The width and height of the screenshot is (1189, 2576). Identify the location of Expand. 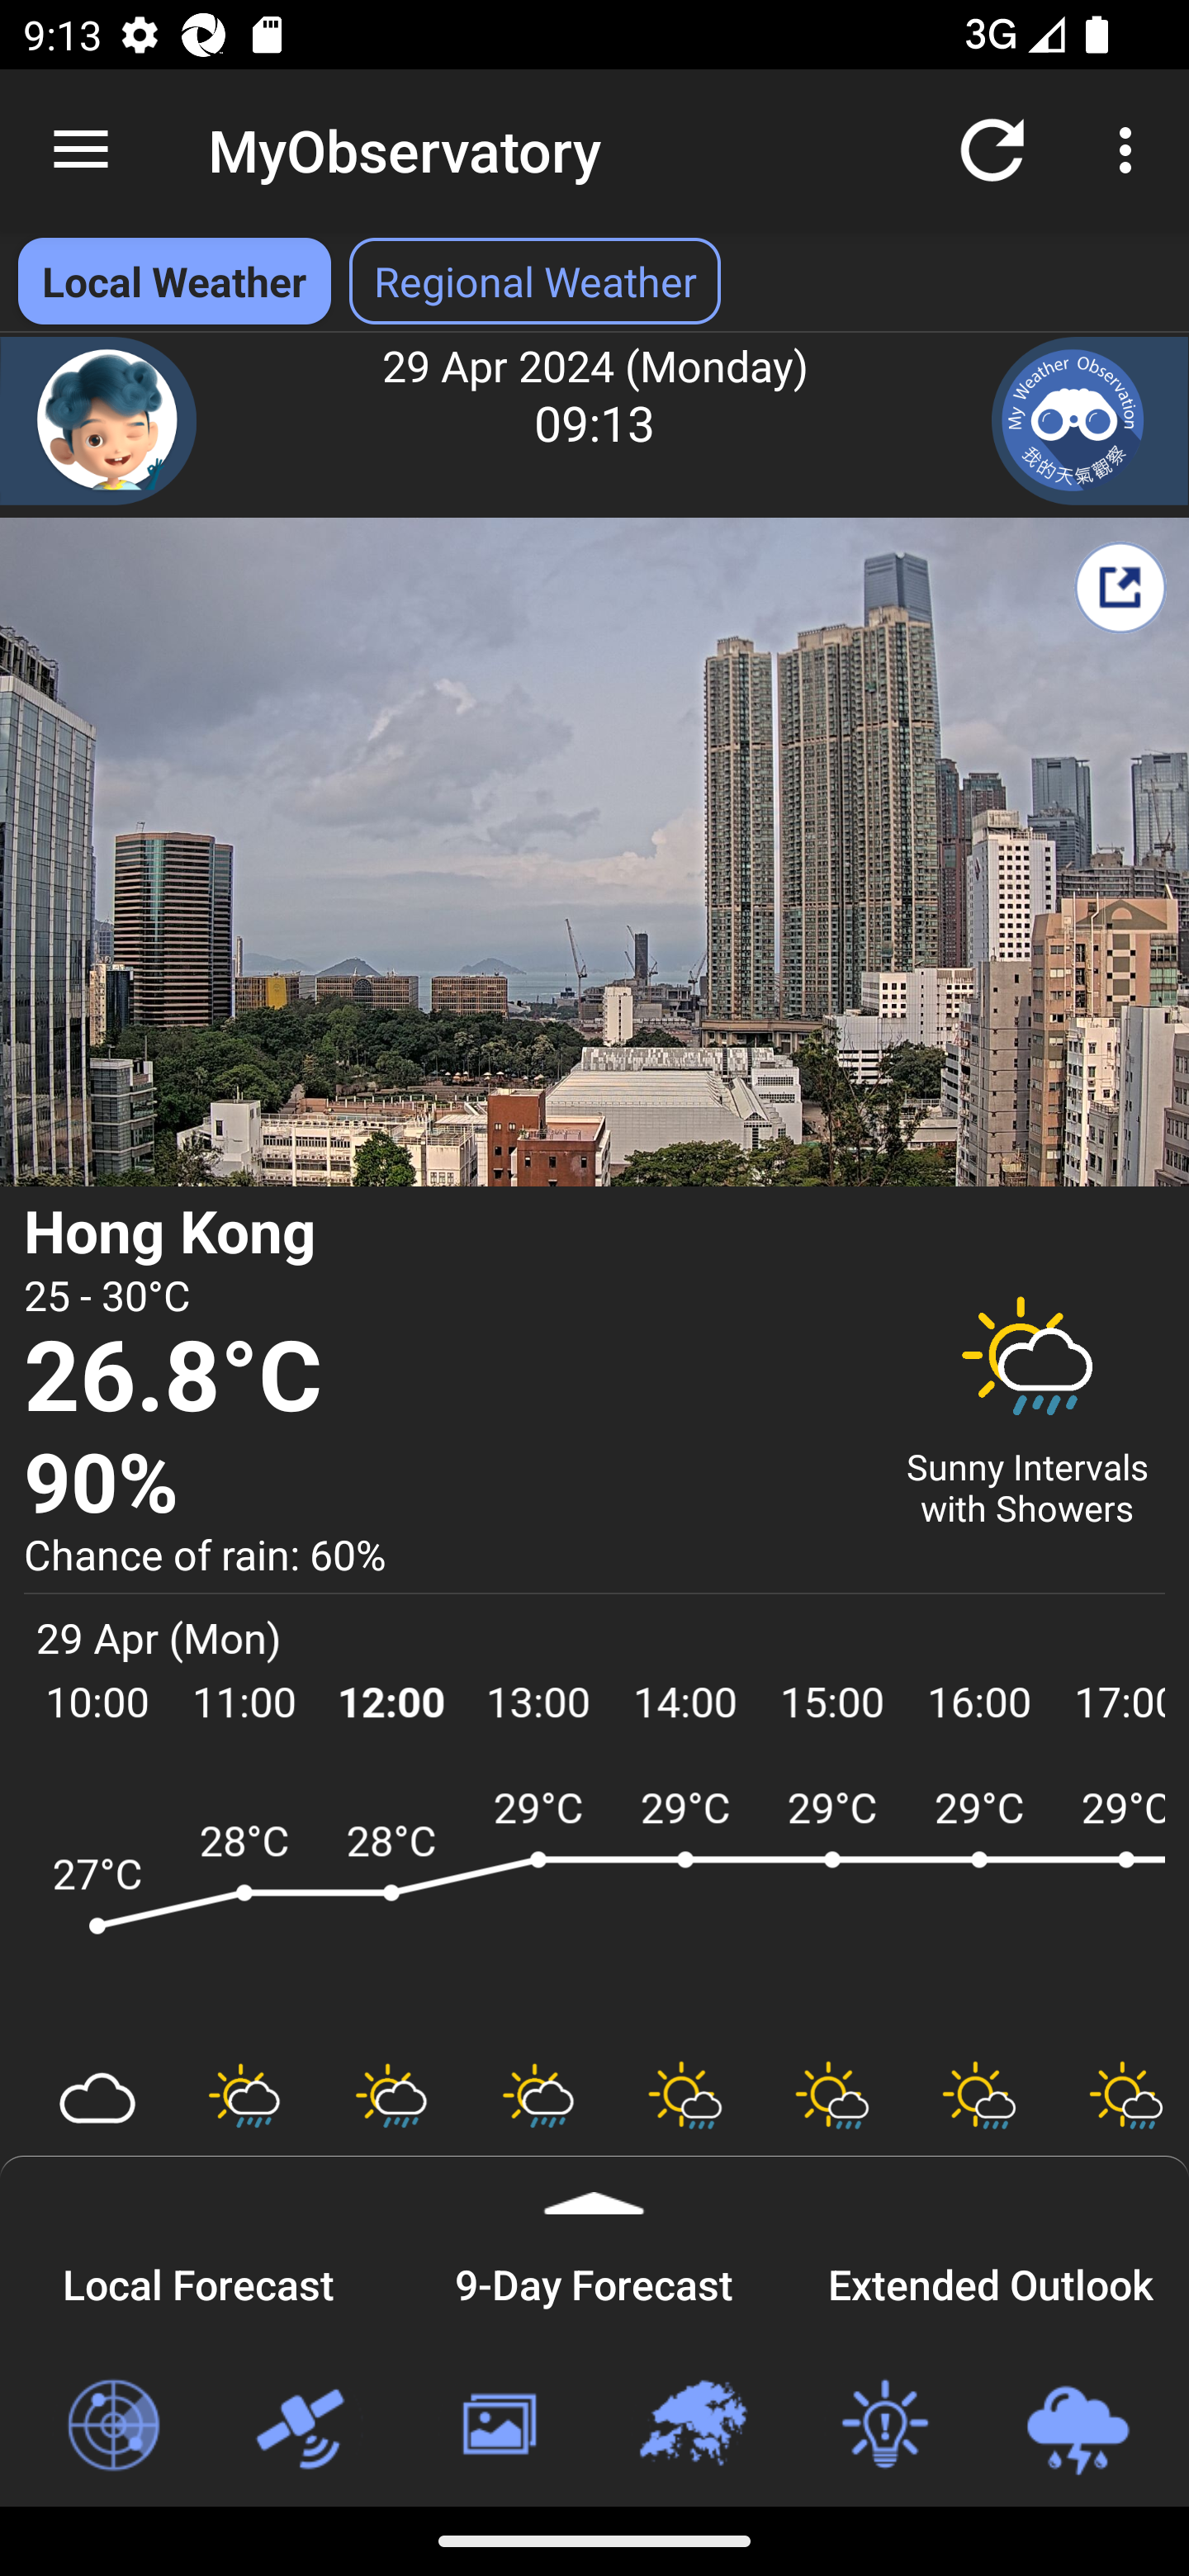
(594, 2185).